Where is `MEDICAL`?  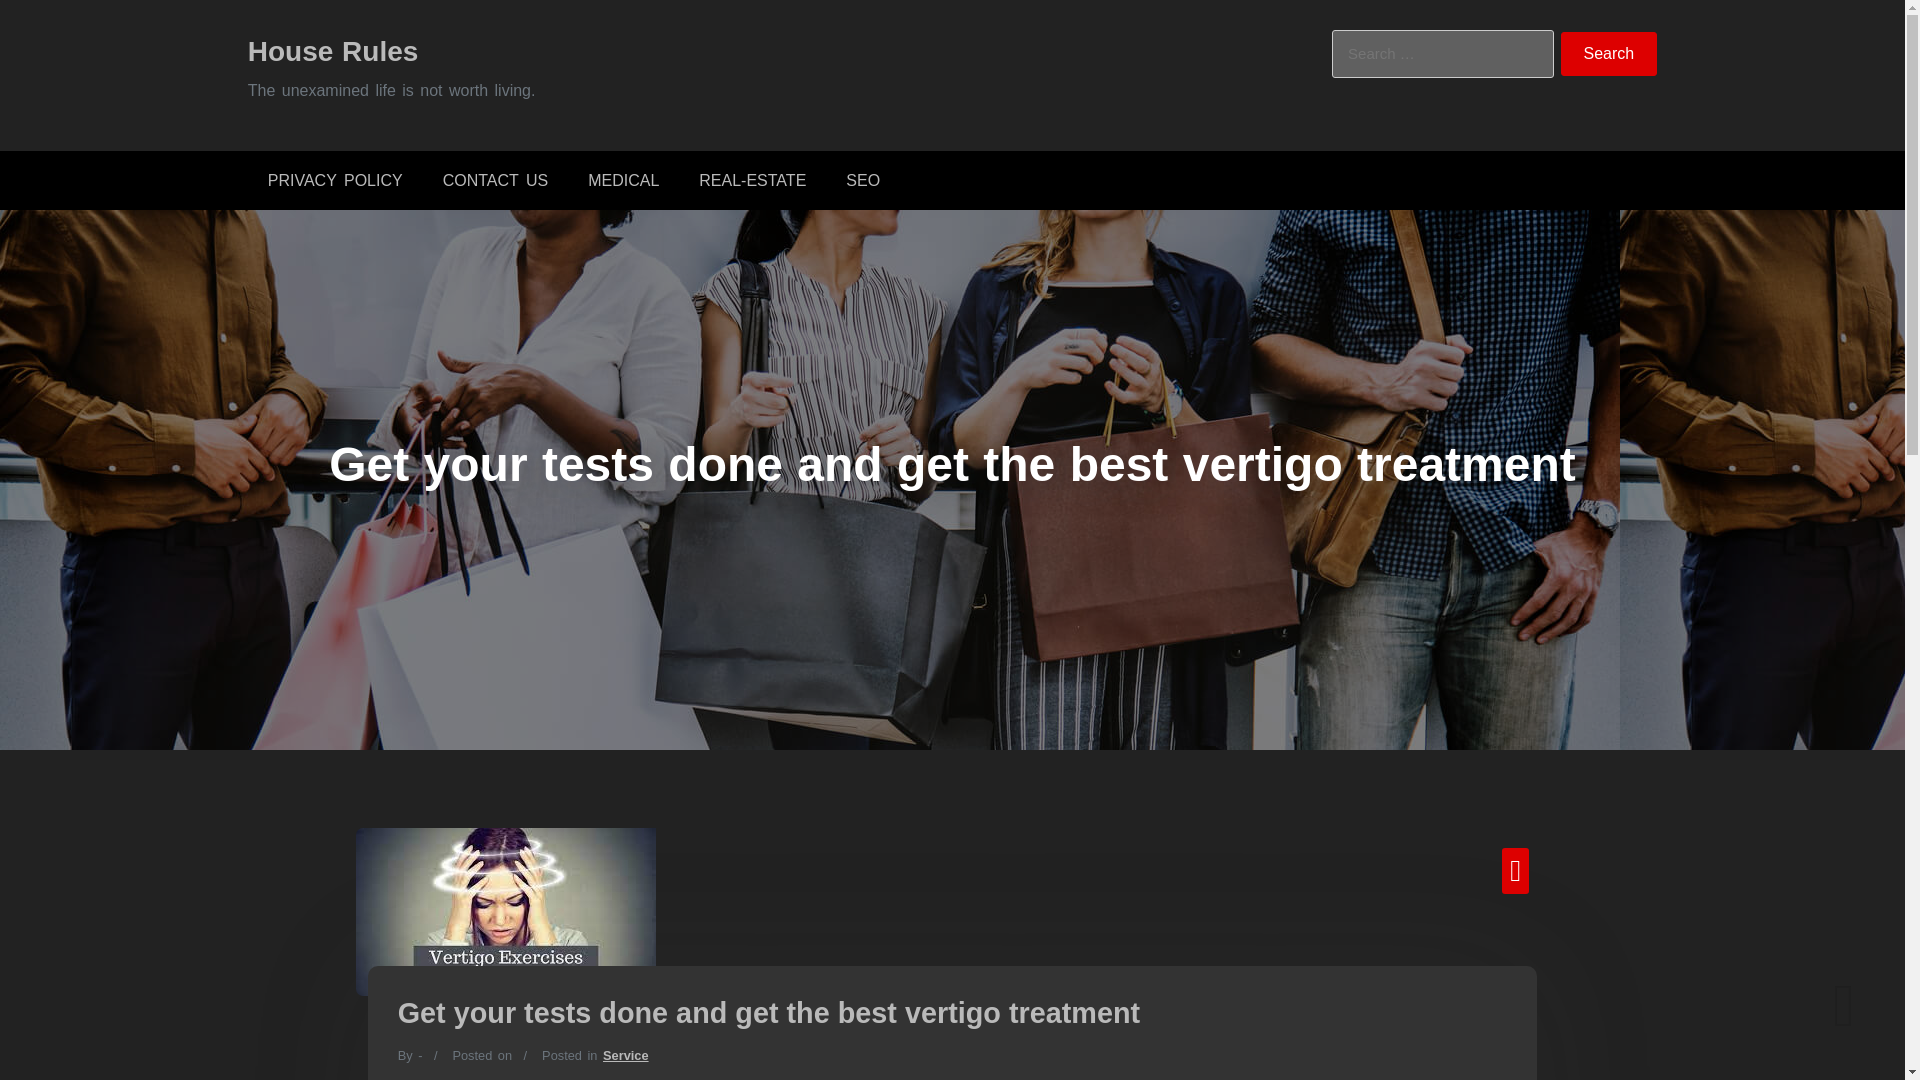
MEDICAL is located at coordinates (624, 180).